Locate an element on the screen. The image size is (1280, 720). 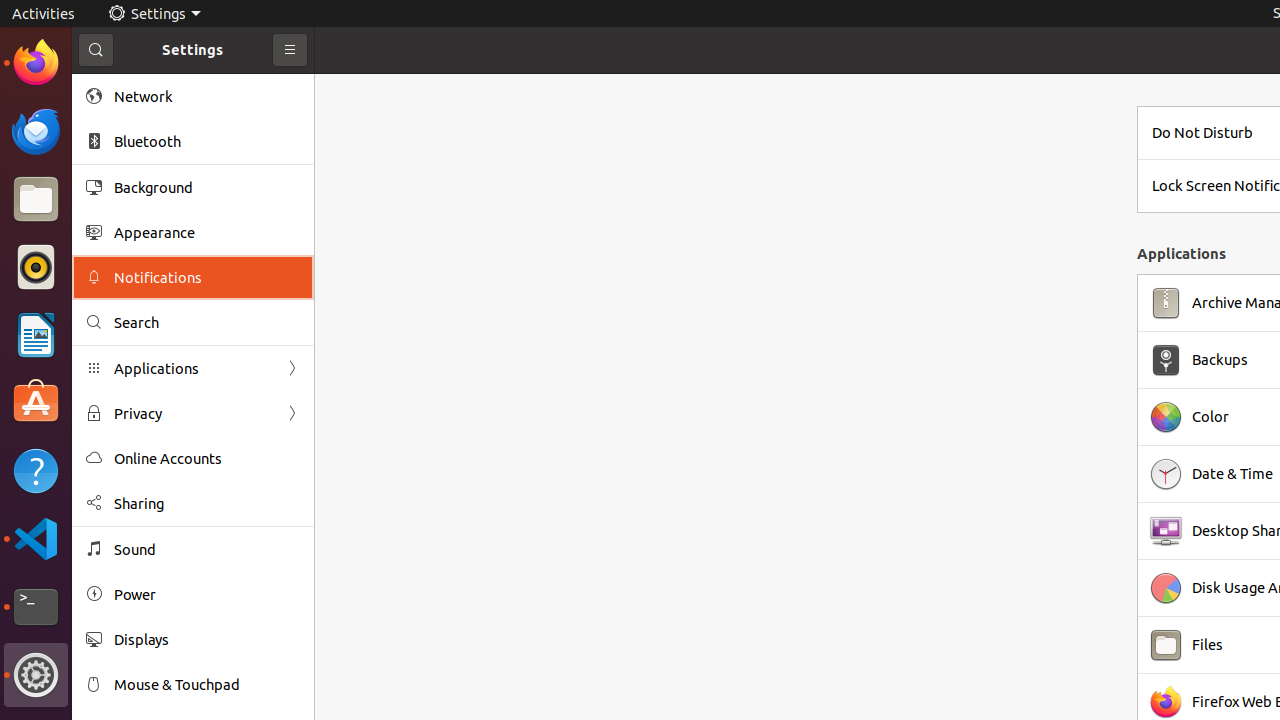
Do Not Disturb is located at coordinates (1202, 133).